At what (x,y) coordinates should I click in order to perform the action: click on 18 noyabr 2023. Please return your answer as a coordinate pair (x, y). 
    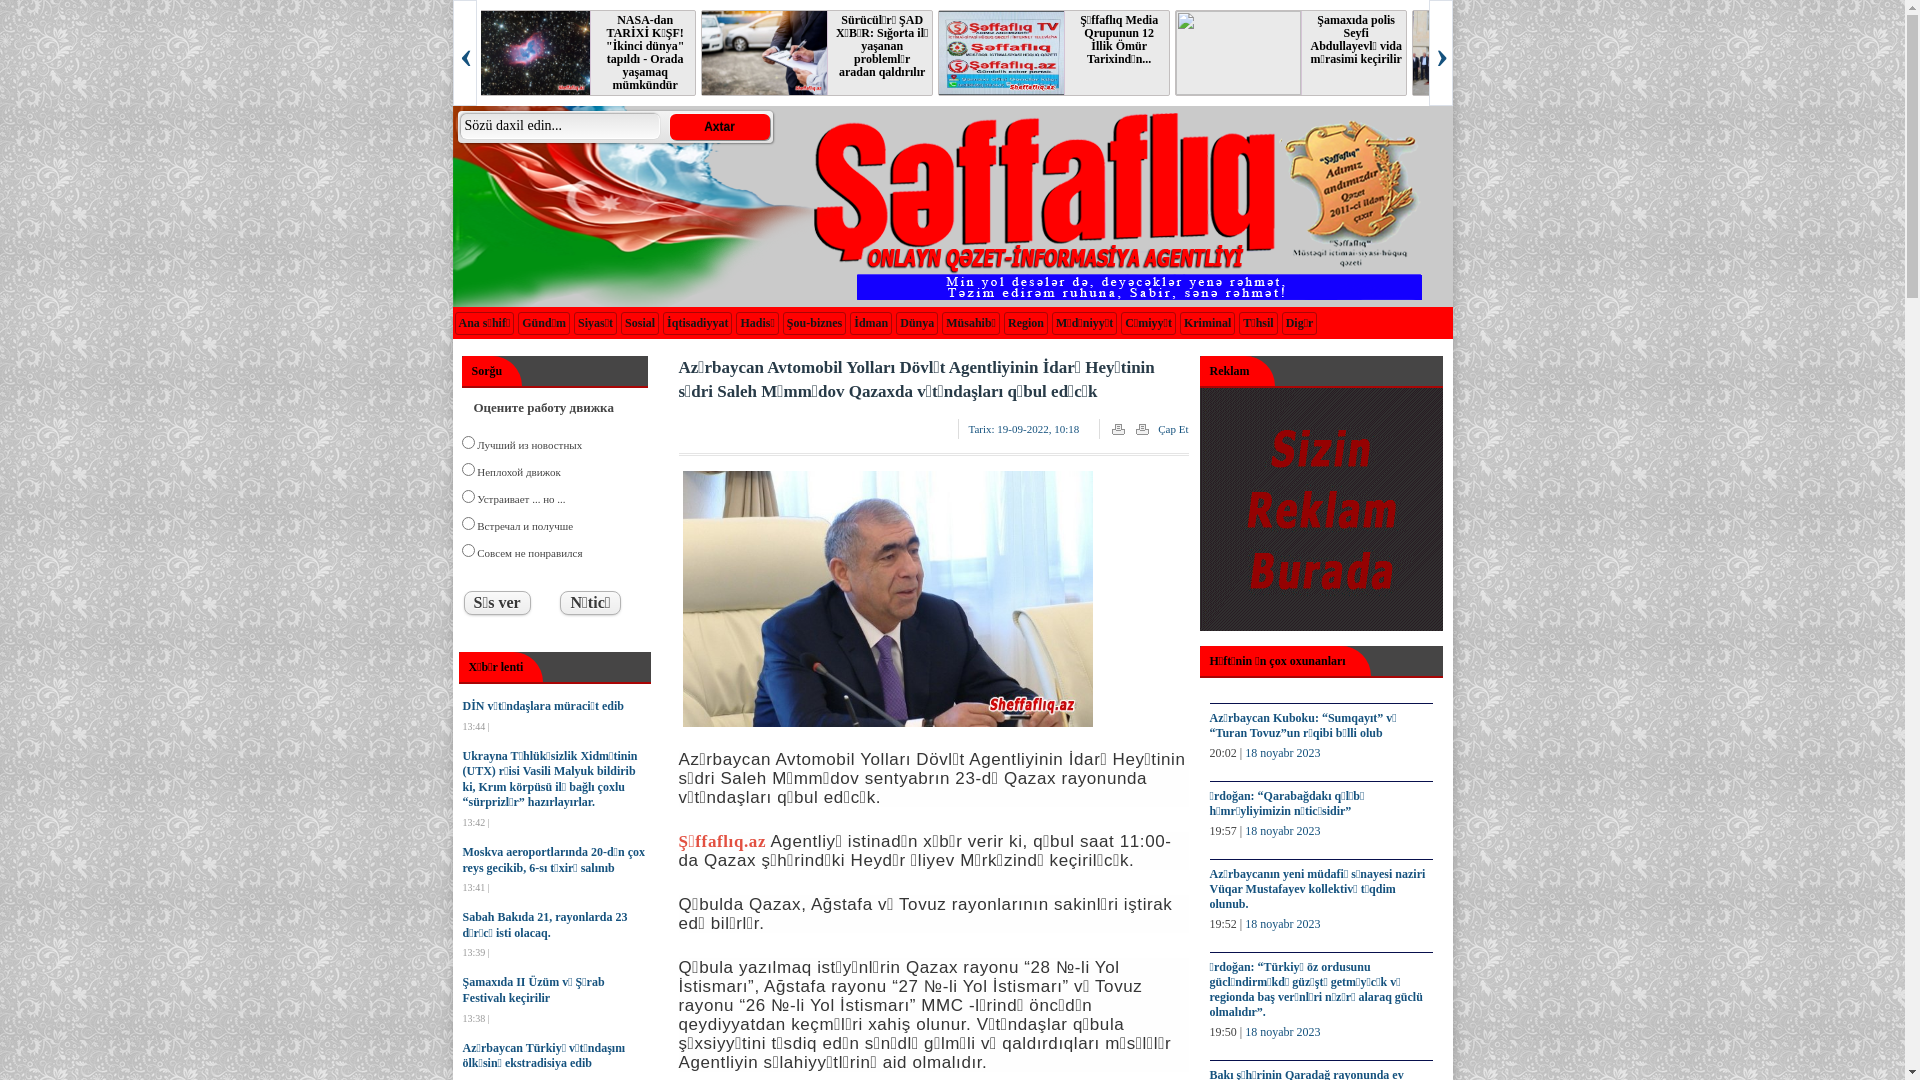
    Looking at the image, I should click on (1282, 1032).